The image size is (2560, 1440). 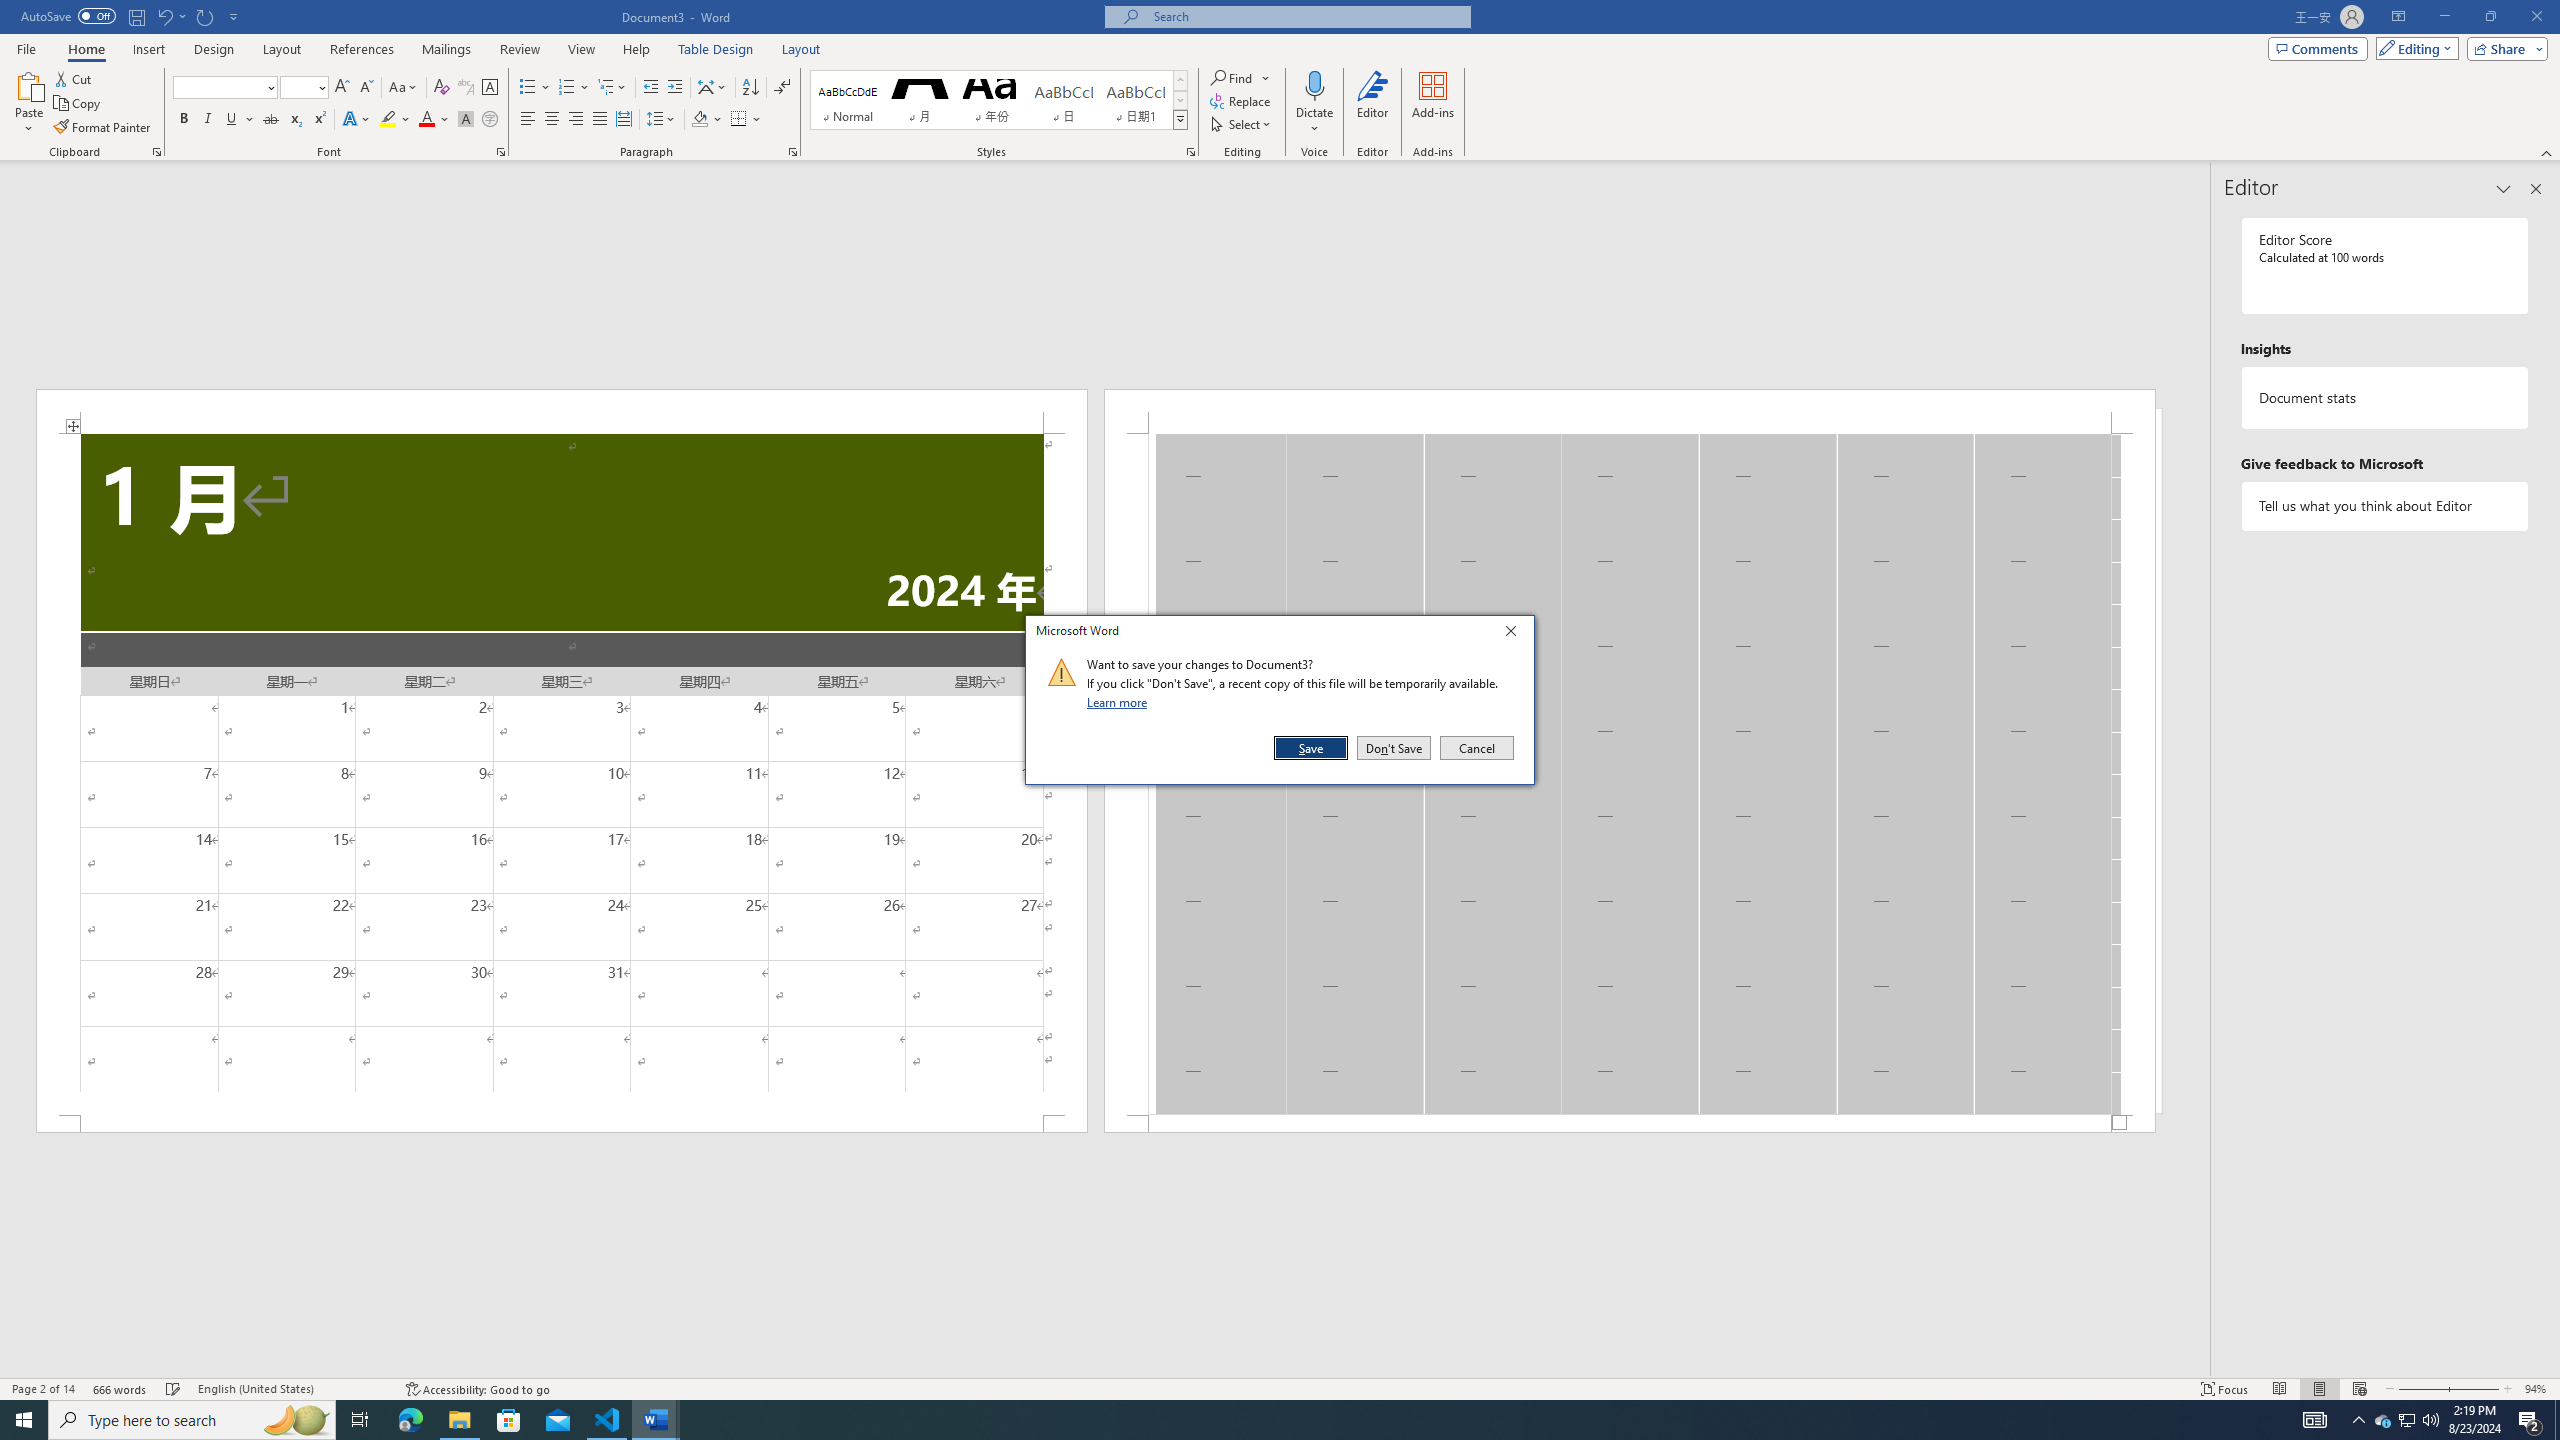 What do you see at coordinates (366, 88) in the screenshot?
I see `Undo Apply Quick Style` at bounding box center [366, 88].